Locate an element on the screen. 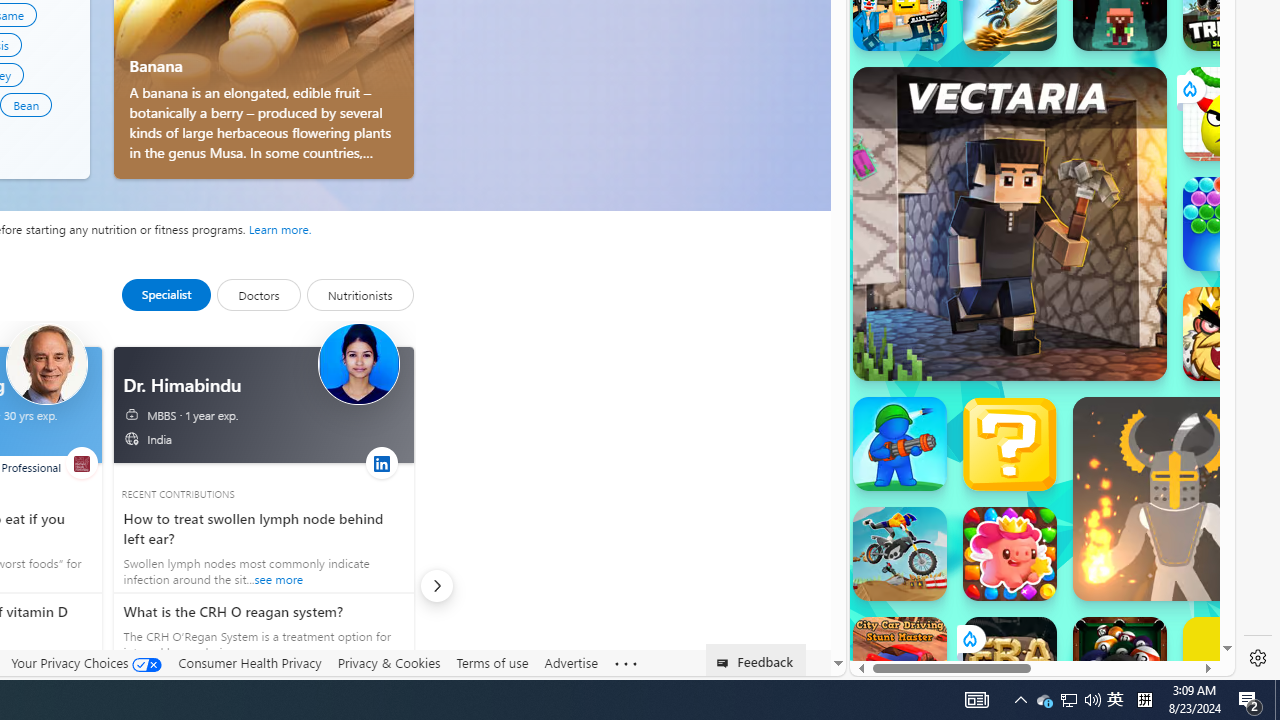  8 Ball Pool With Buddies 8 Ball Pool With Buddies is located at coordinates (1120, 664).